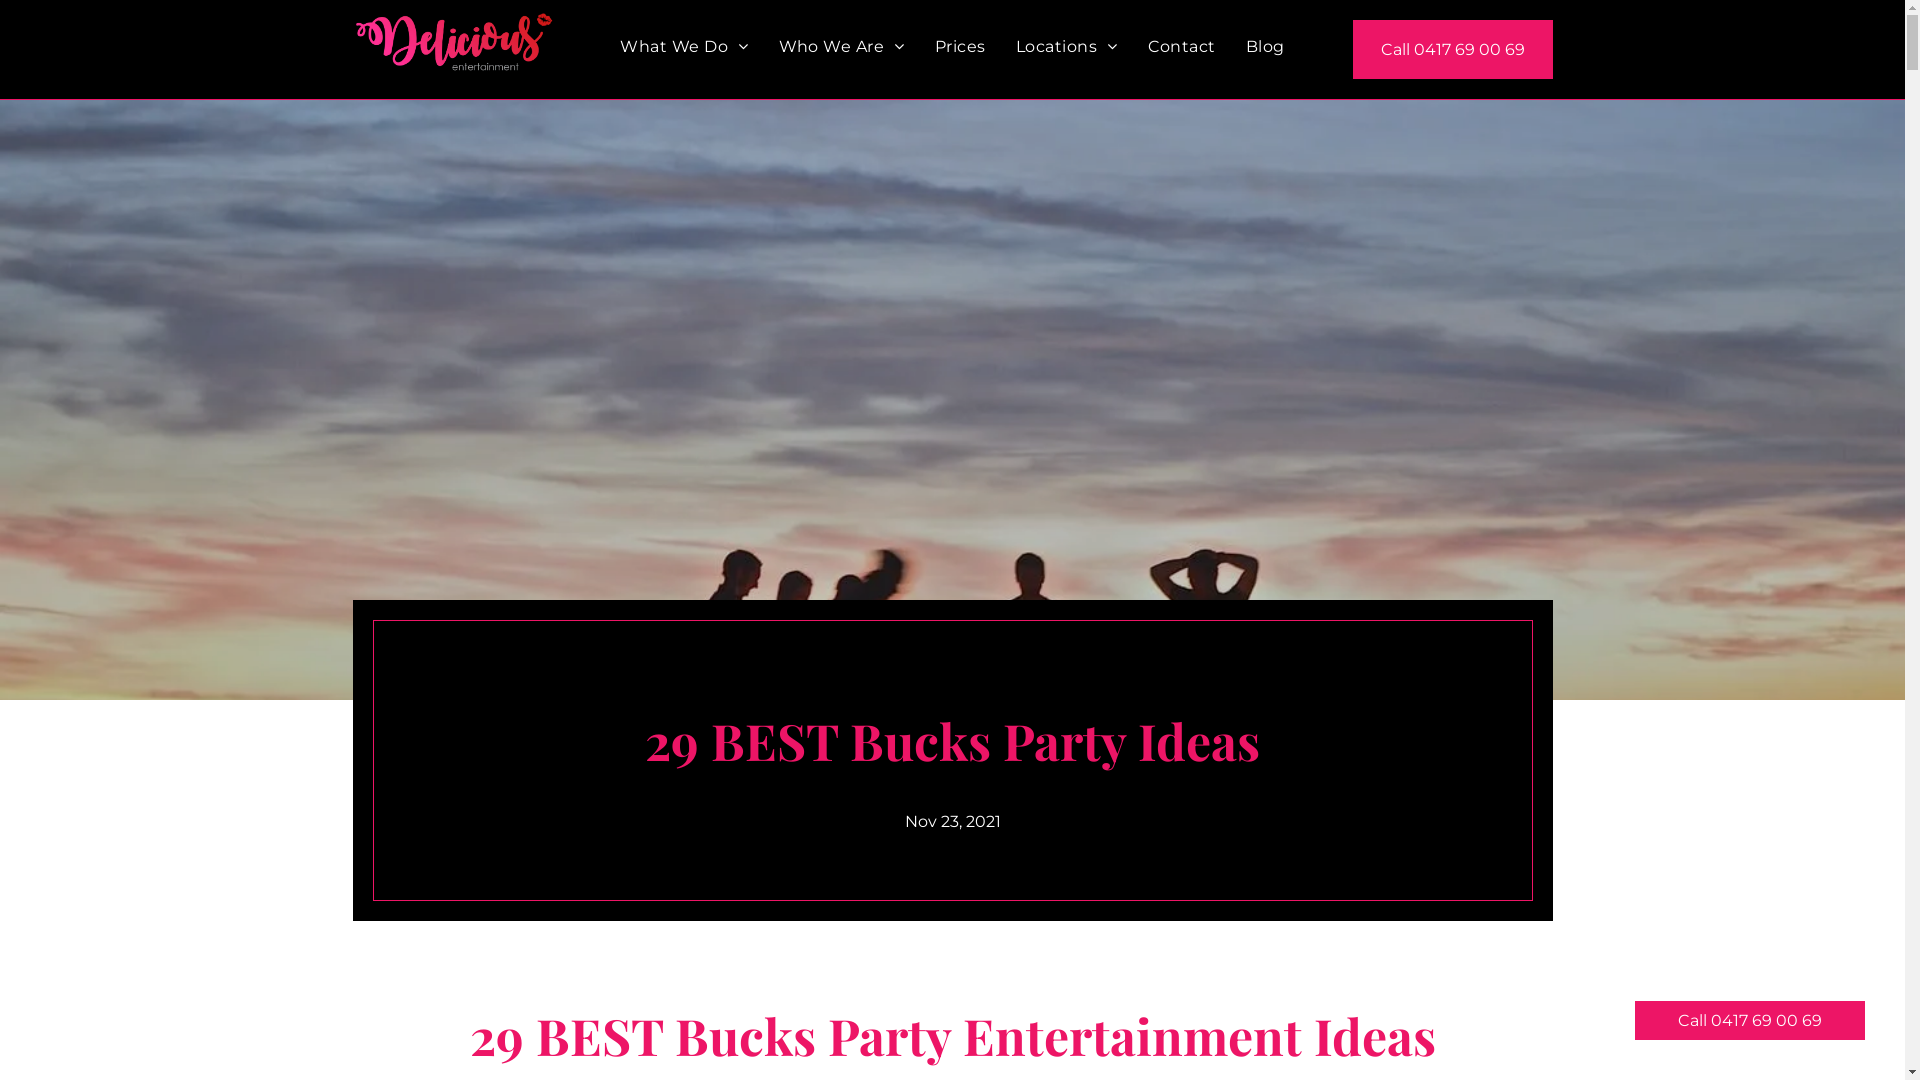 The width and height of the screenshot is (1920, 1080). What do you see at coordinates (960, 47) in the screenshot?
I see `Prices` at bounding box center [960, 47].